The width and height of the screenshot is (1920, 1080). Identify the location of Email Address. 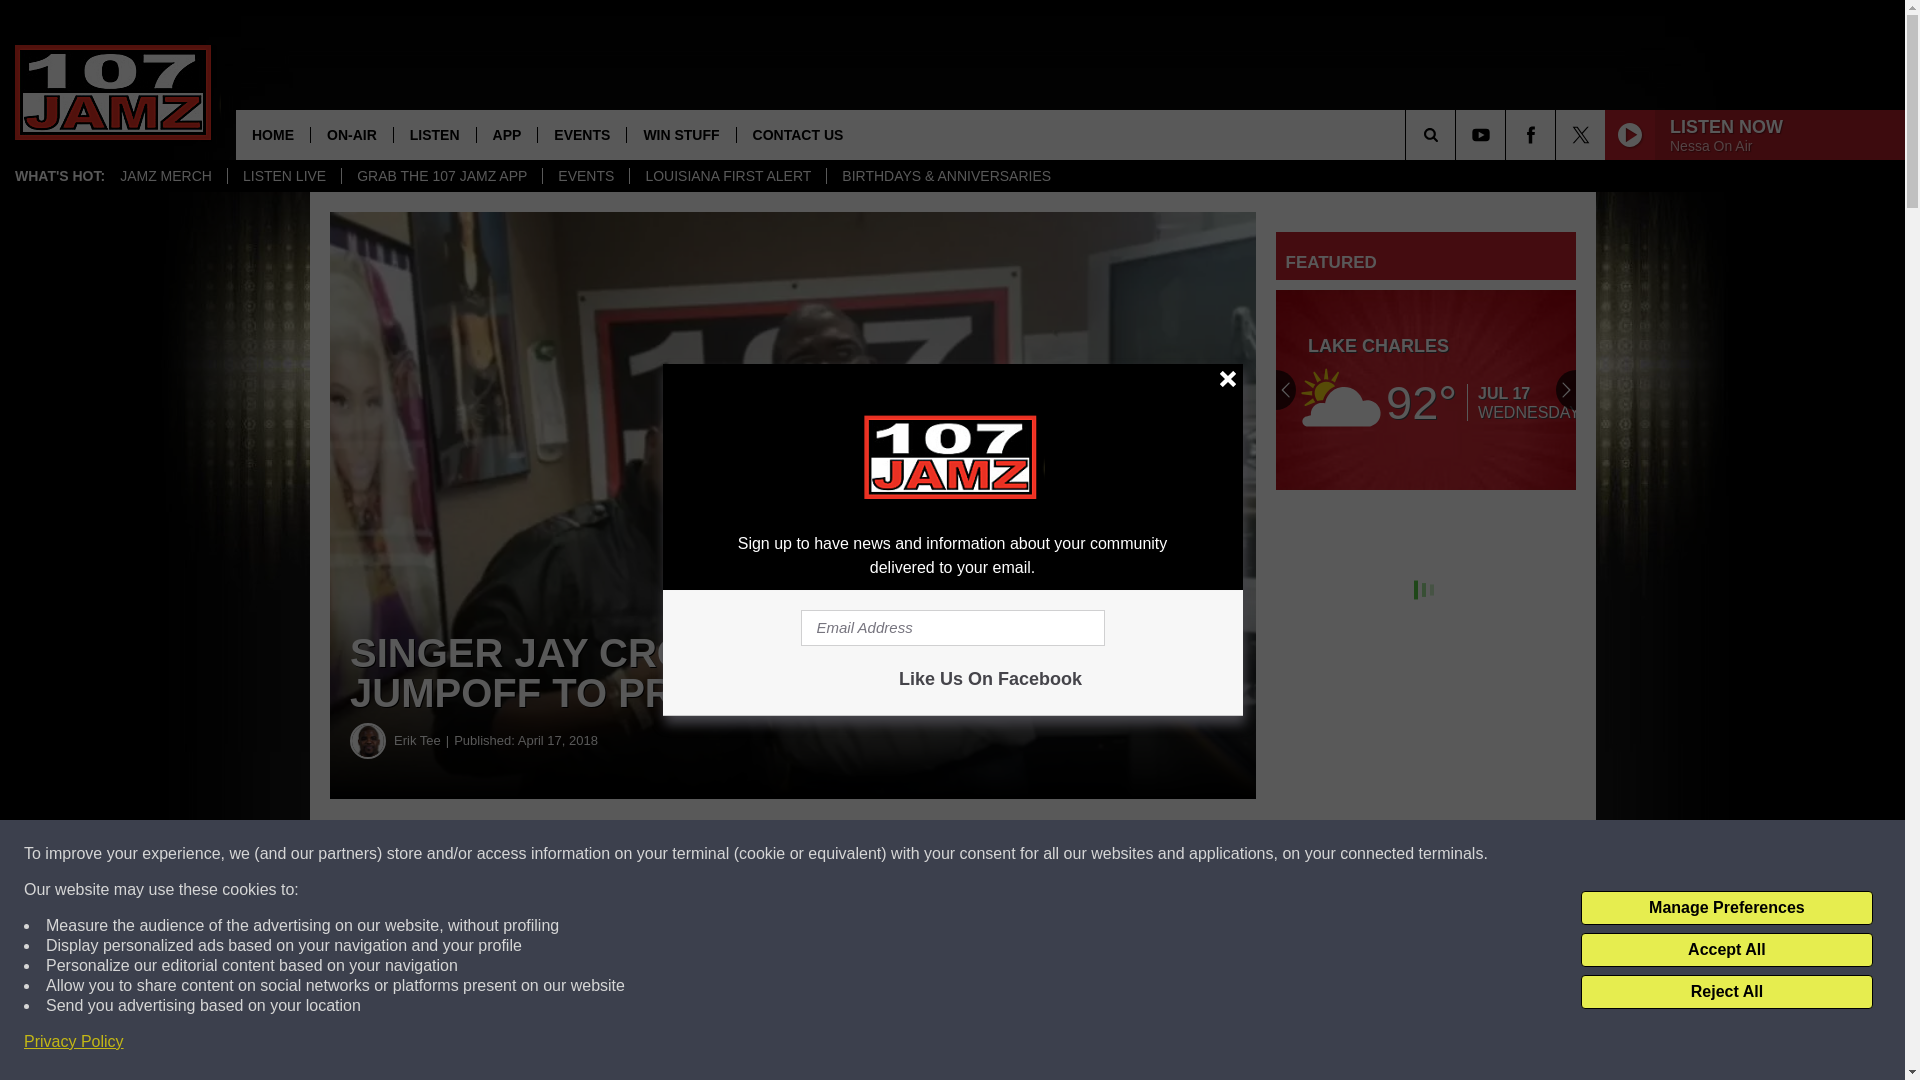
(952, 628).